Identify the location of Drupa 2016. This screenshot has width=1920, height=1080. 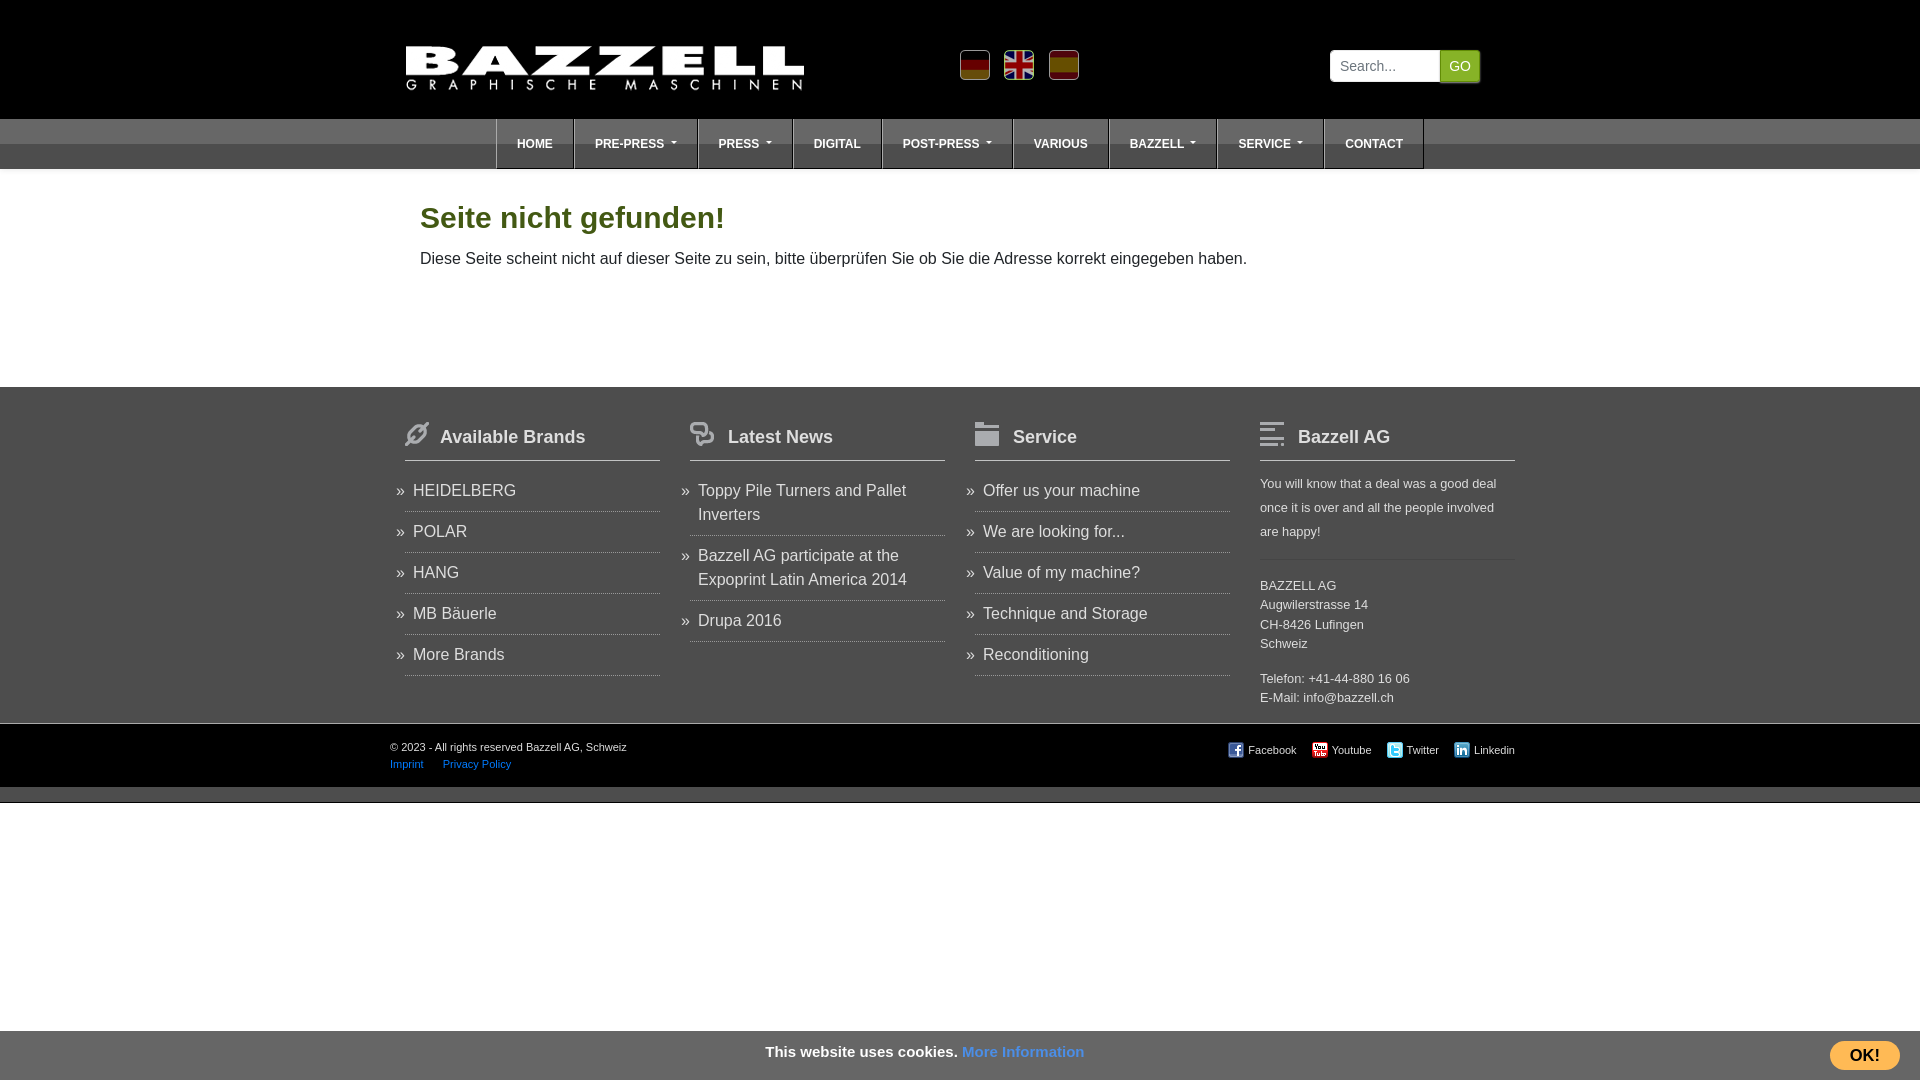
(740, 620).